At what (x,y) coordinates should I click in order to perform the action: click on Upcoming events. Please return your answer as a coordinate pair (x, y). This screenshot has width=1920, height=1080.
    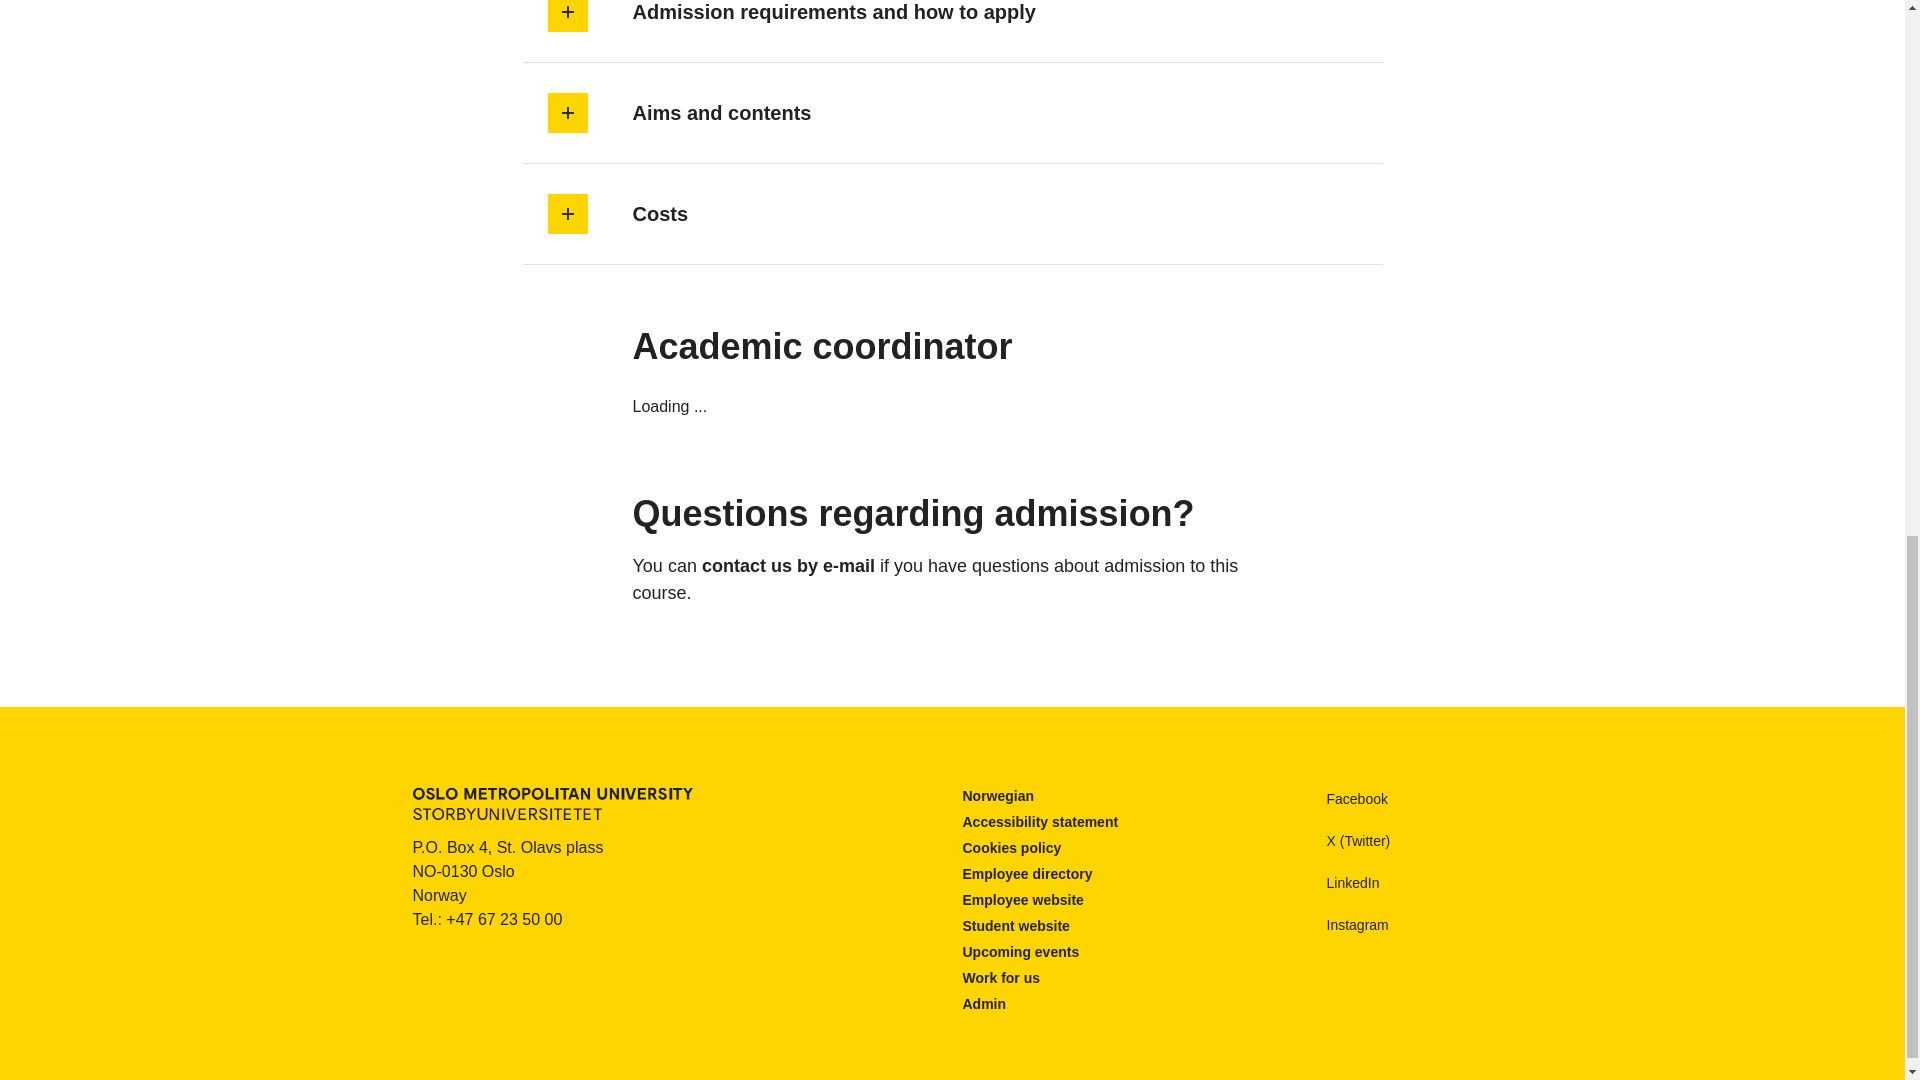
    Looking at the image, I should click on (1020, 952).